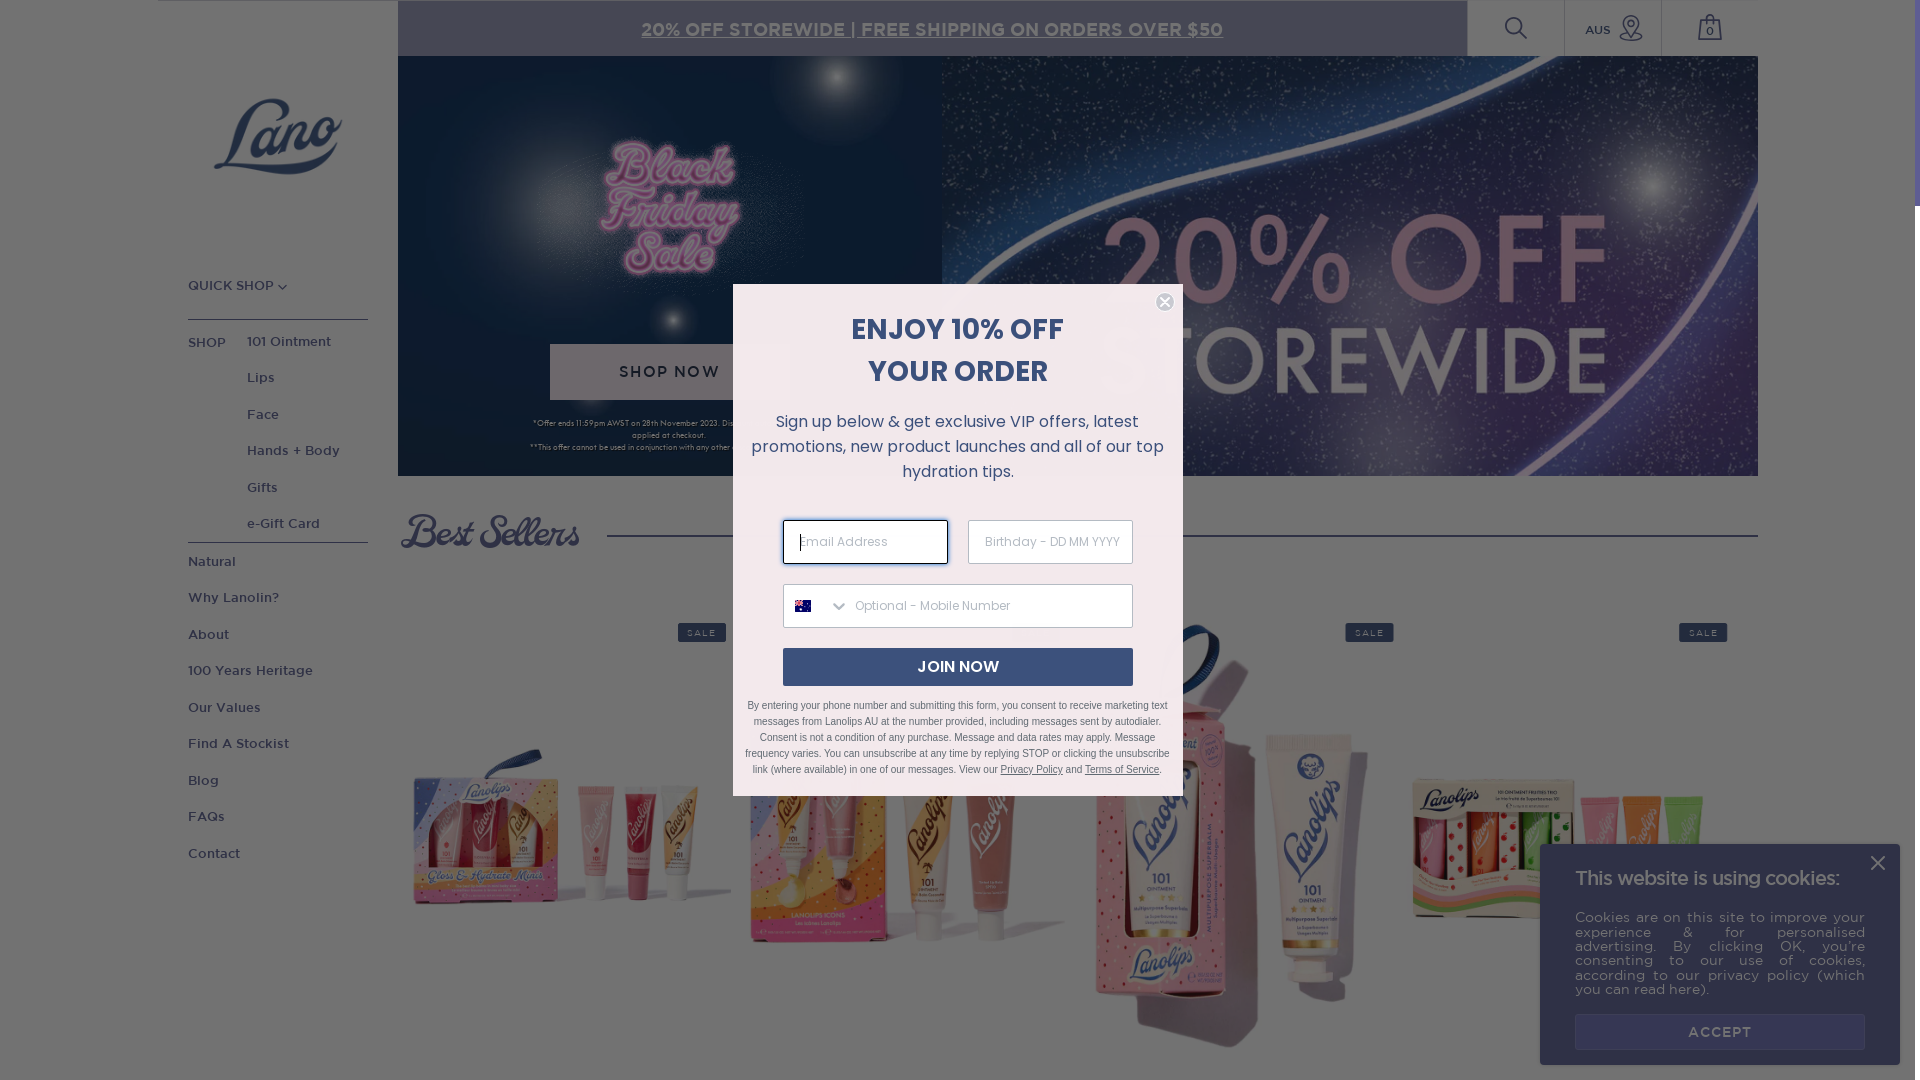  What do you see at coordinates (932, 28) in the screenshot?
I see `20% OFF STOREWIDE | FREE SHIPPING ON ORDERS OVER $50` at bounding box center [932, 28].